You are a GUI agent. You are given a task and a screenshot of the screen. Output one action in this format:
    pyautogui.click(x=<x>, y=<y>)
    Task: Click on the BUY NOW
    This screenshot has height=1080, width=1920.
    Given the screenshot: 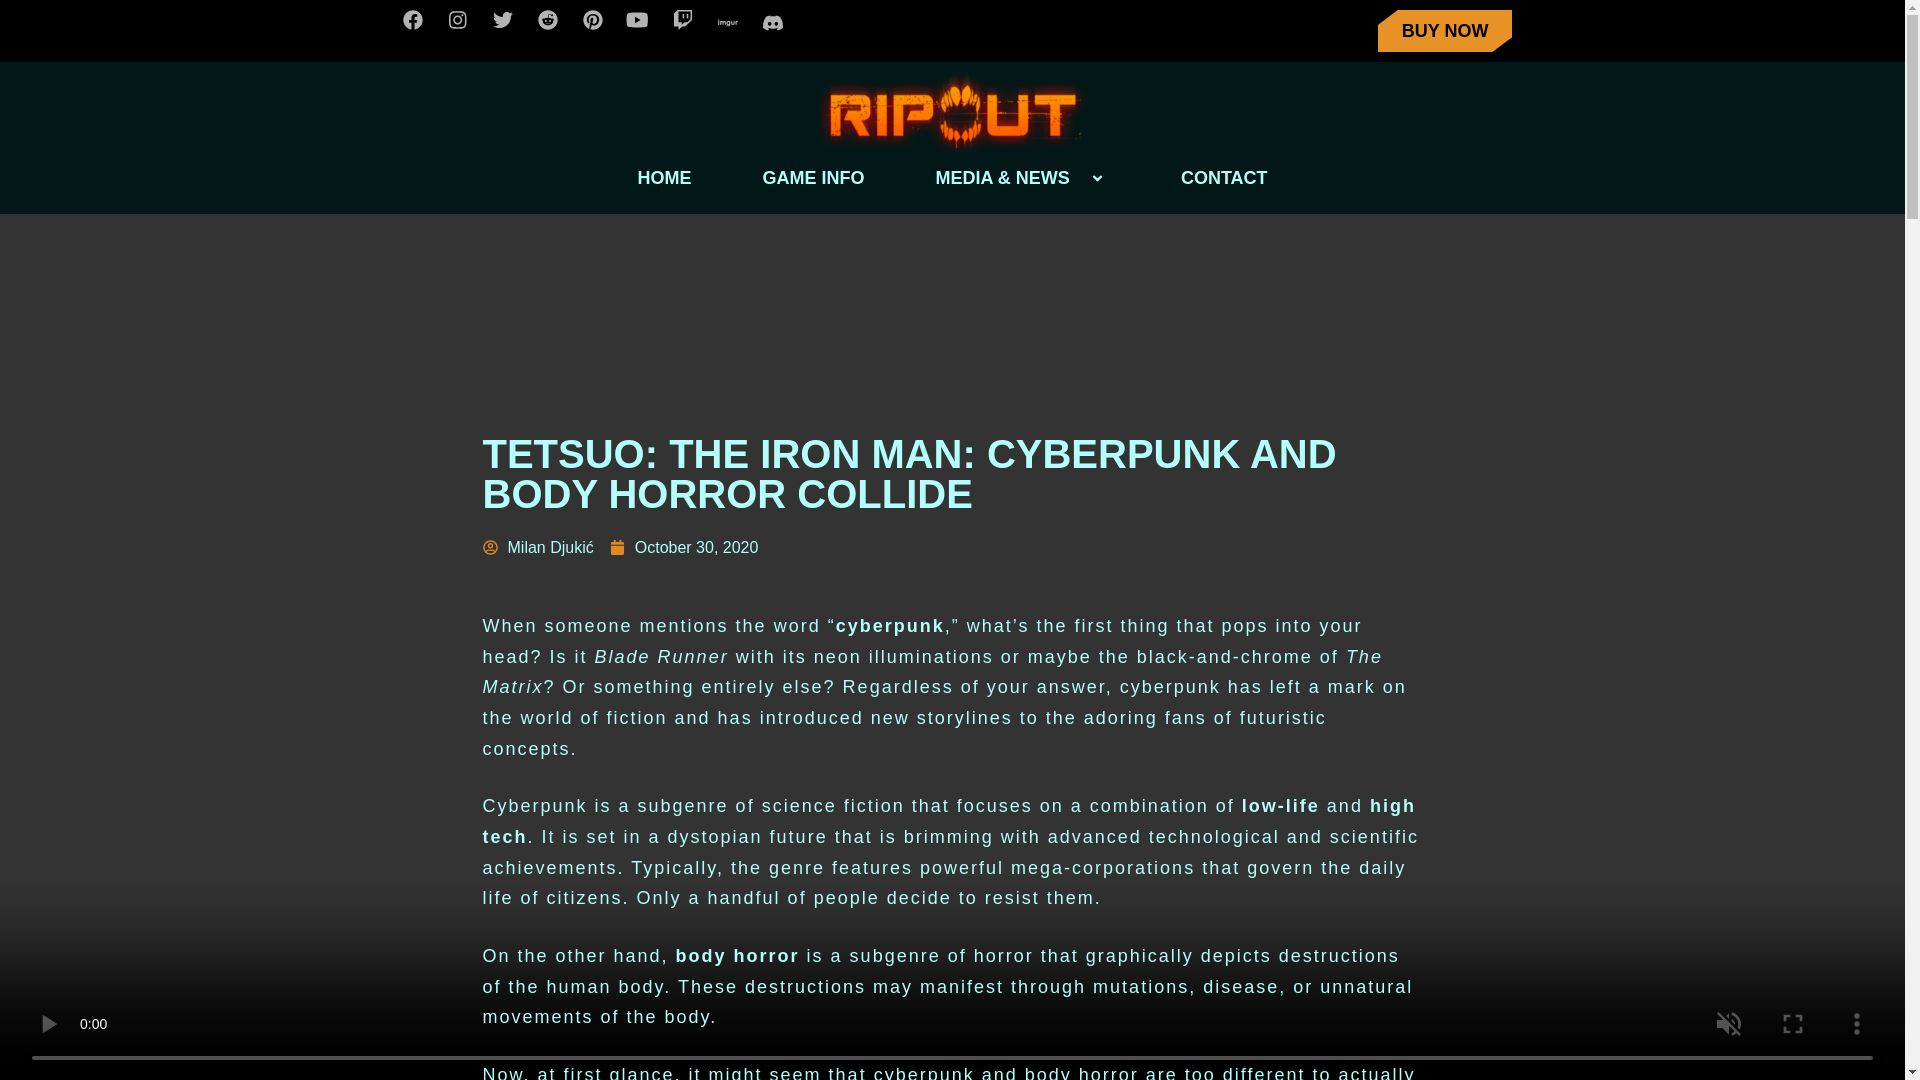 What is the action you would take?
    pyautogui.click(x=1445, y=30)
    